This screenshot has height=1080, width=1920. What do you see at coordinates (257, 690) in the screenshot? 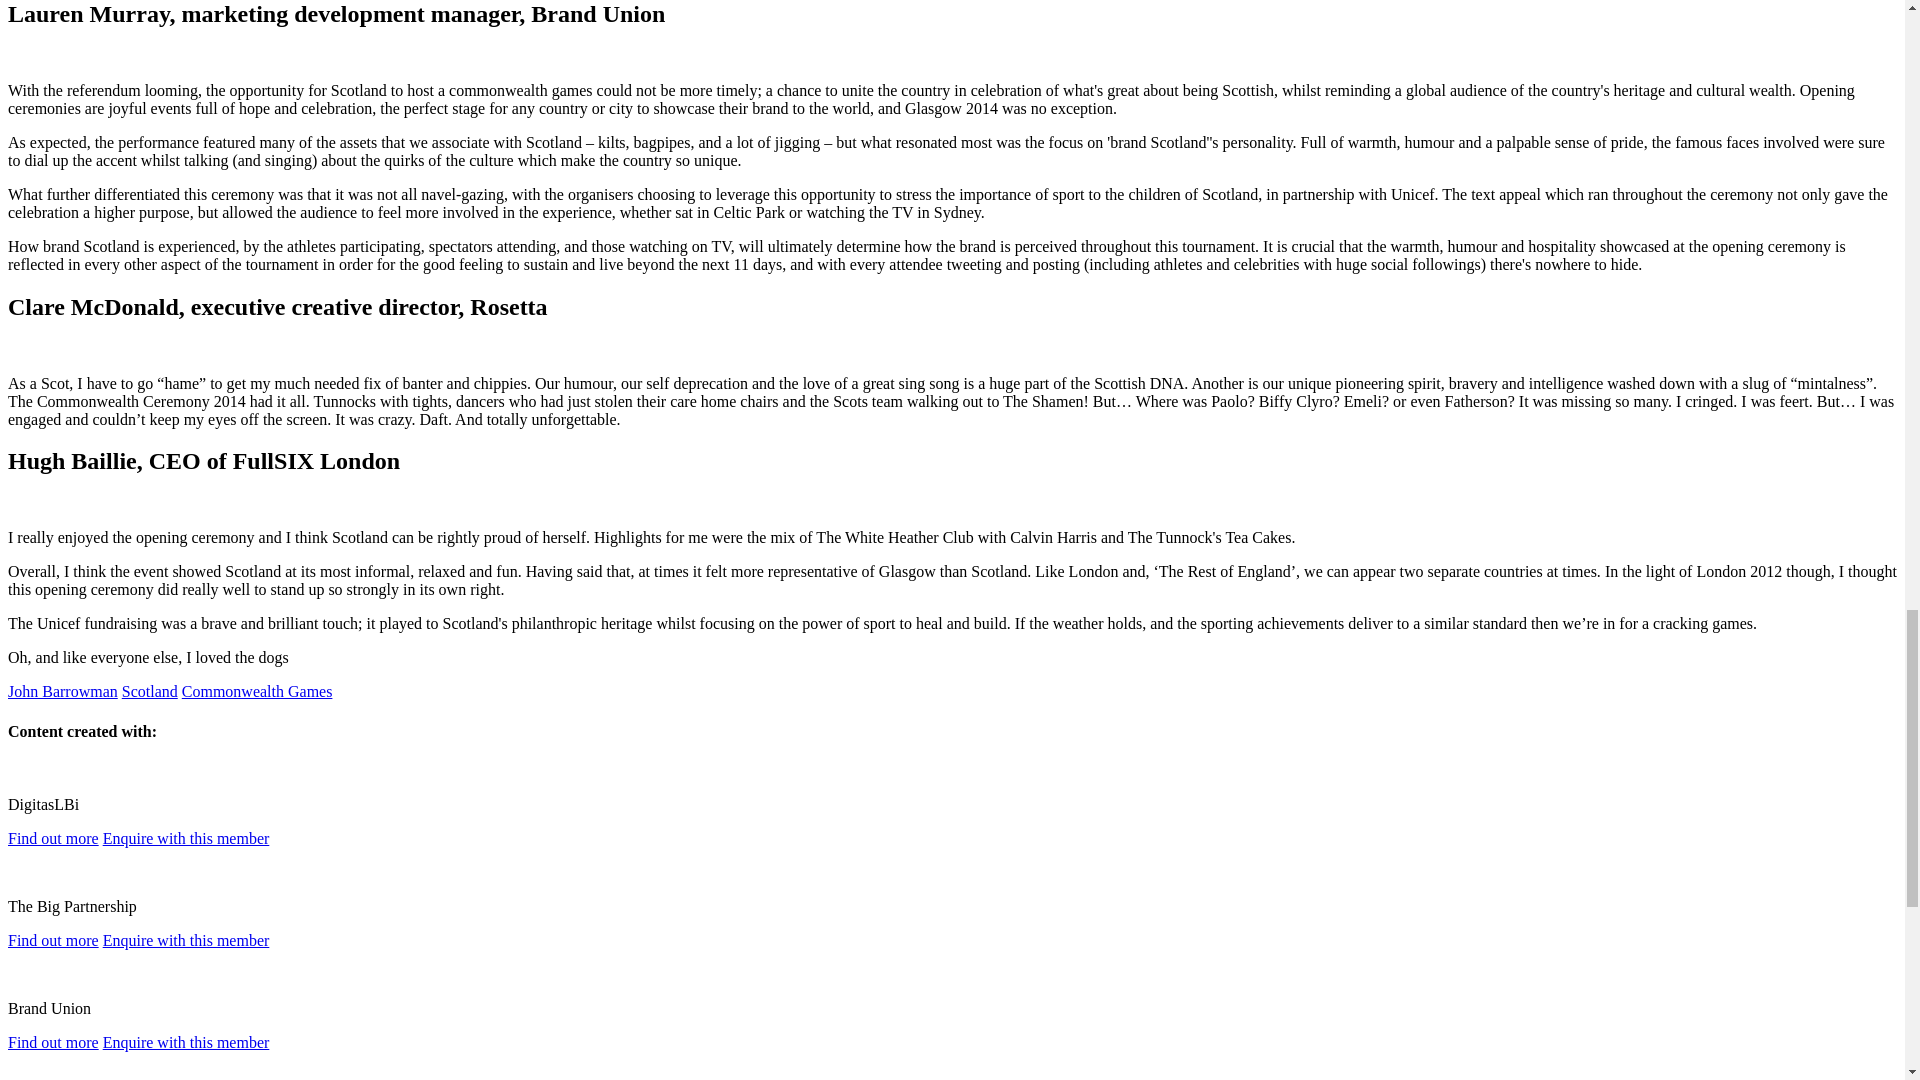
I see `Commonwealth Games` at bounding box center [257, 690].